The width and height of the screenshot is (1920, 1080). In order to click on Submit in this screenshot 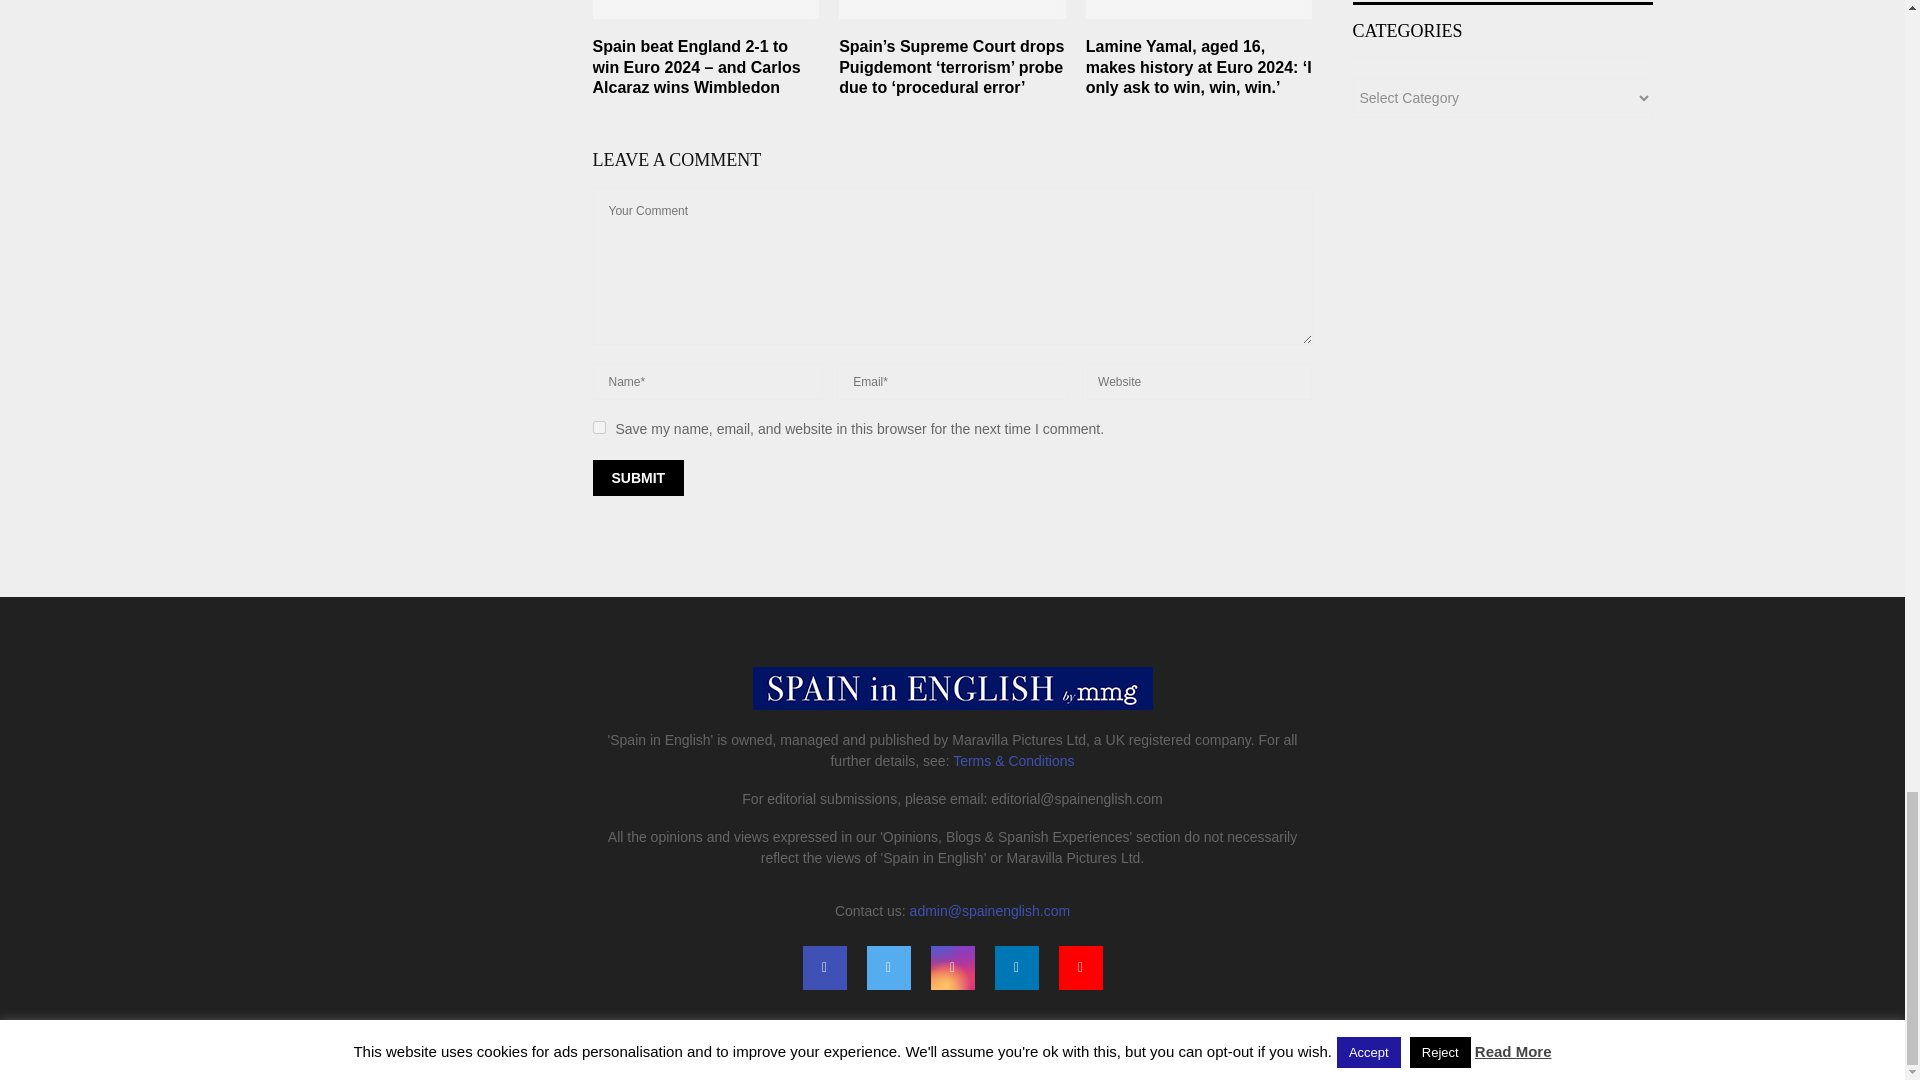, I will do `click(637, 478)`.